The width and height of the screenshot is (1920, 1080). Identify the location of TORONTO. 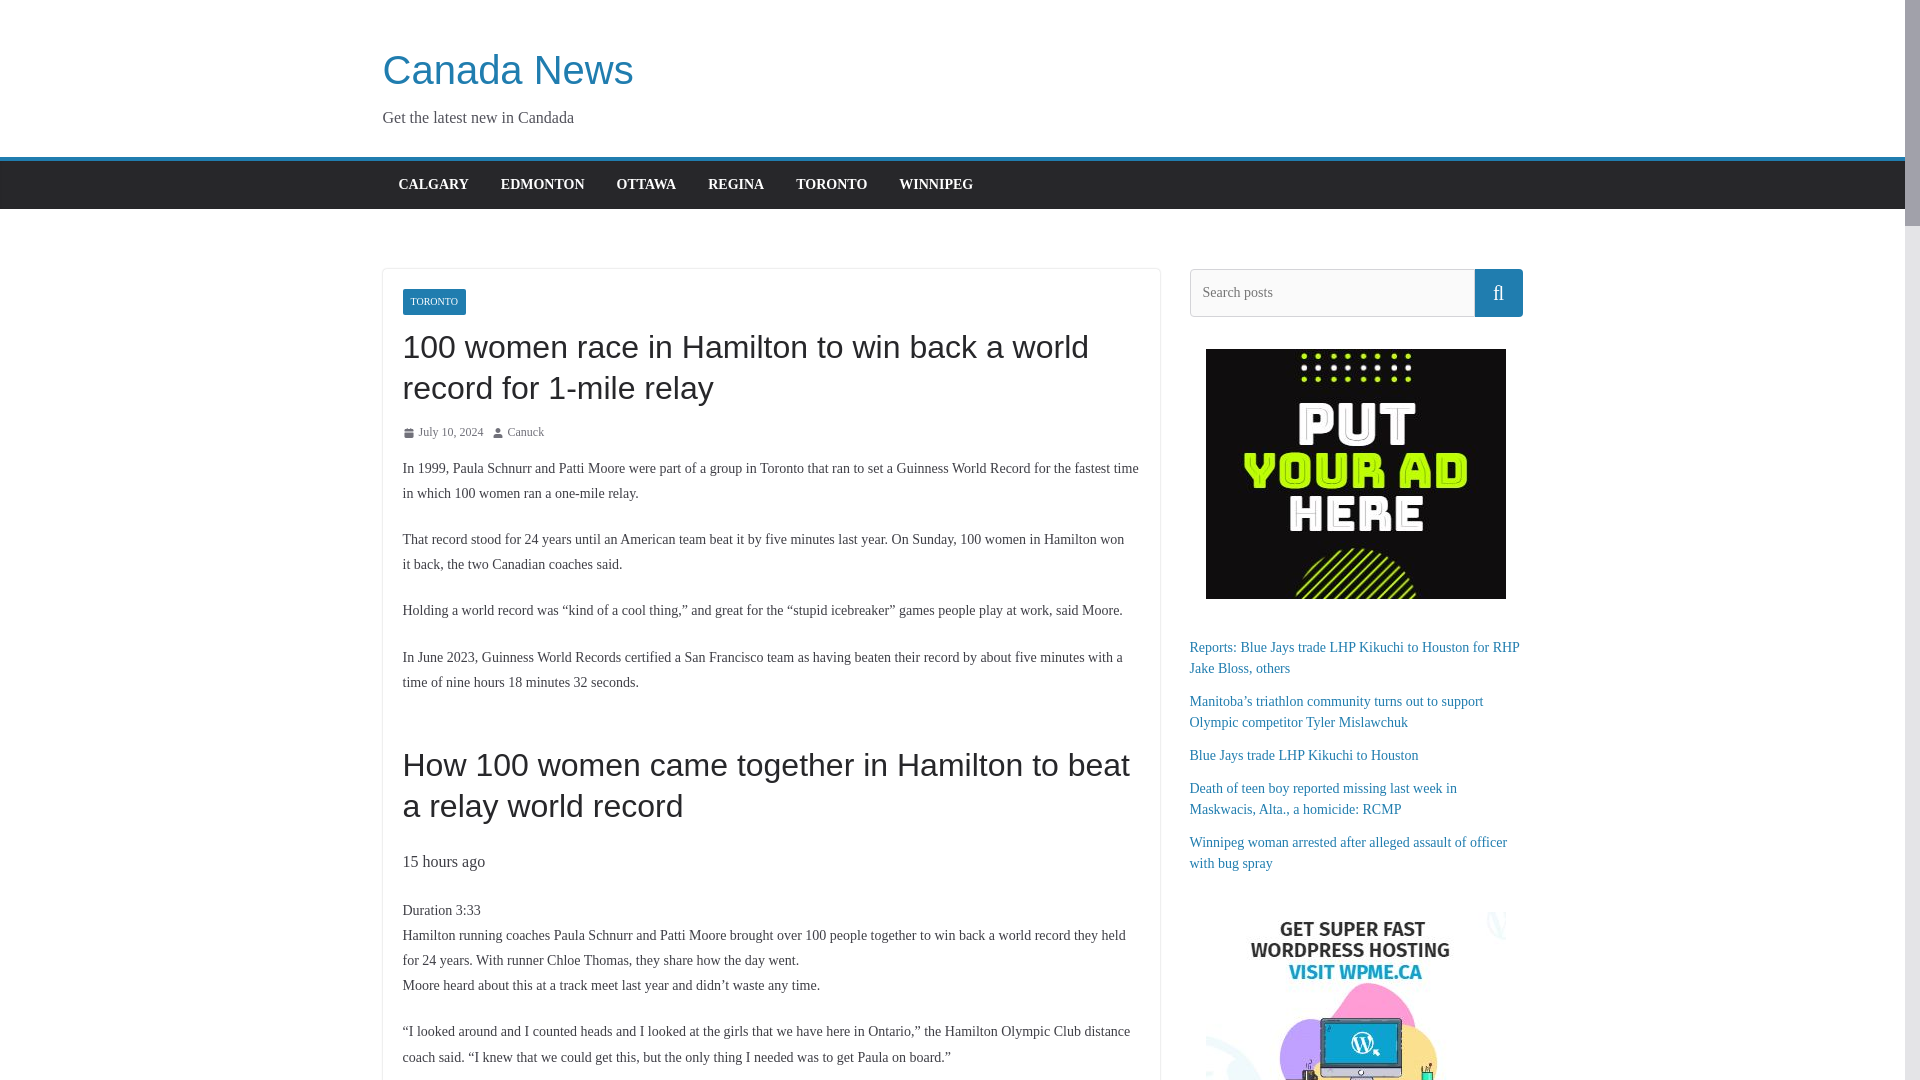
(832, 184).